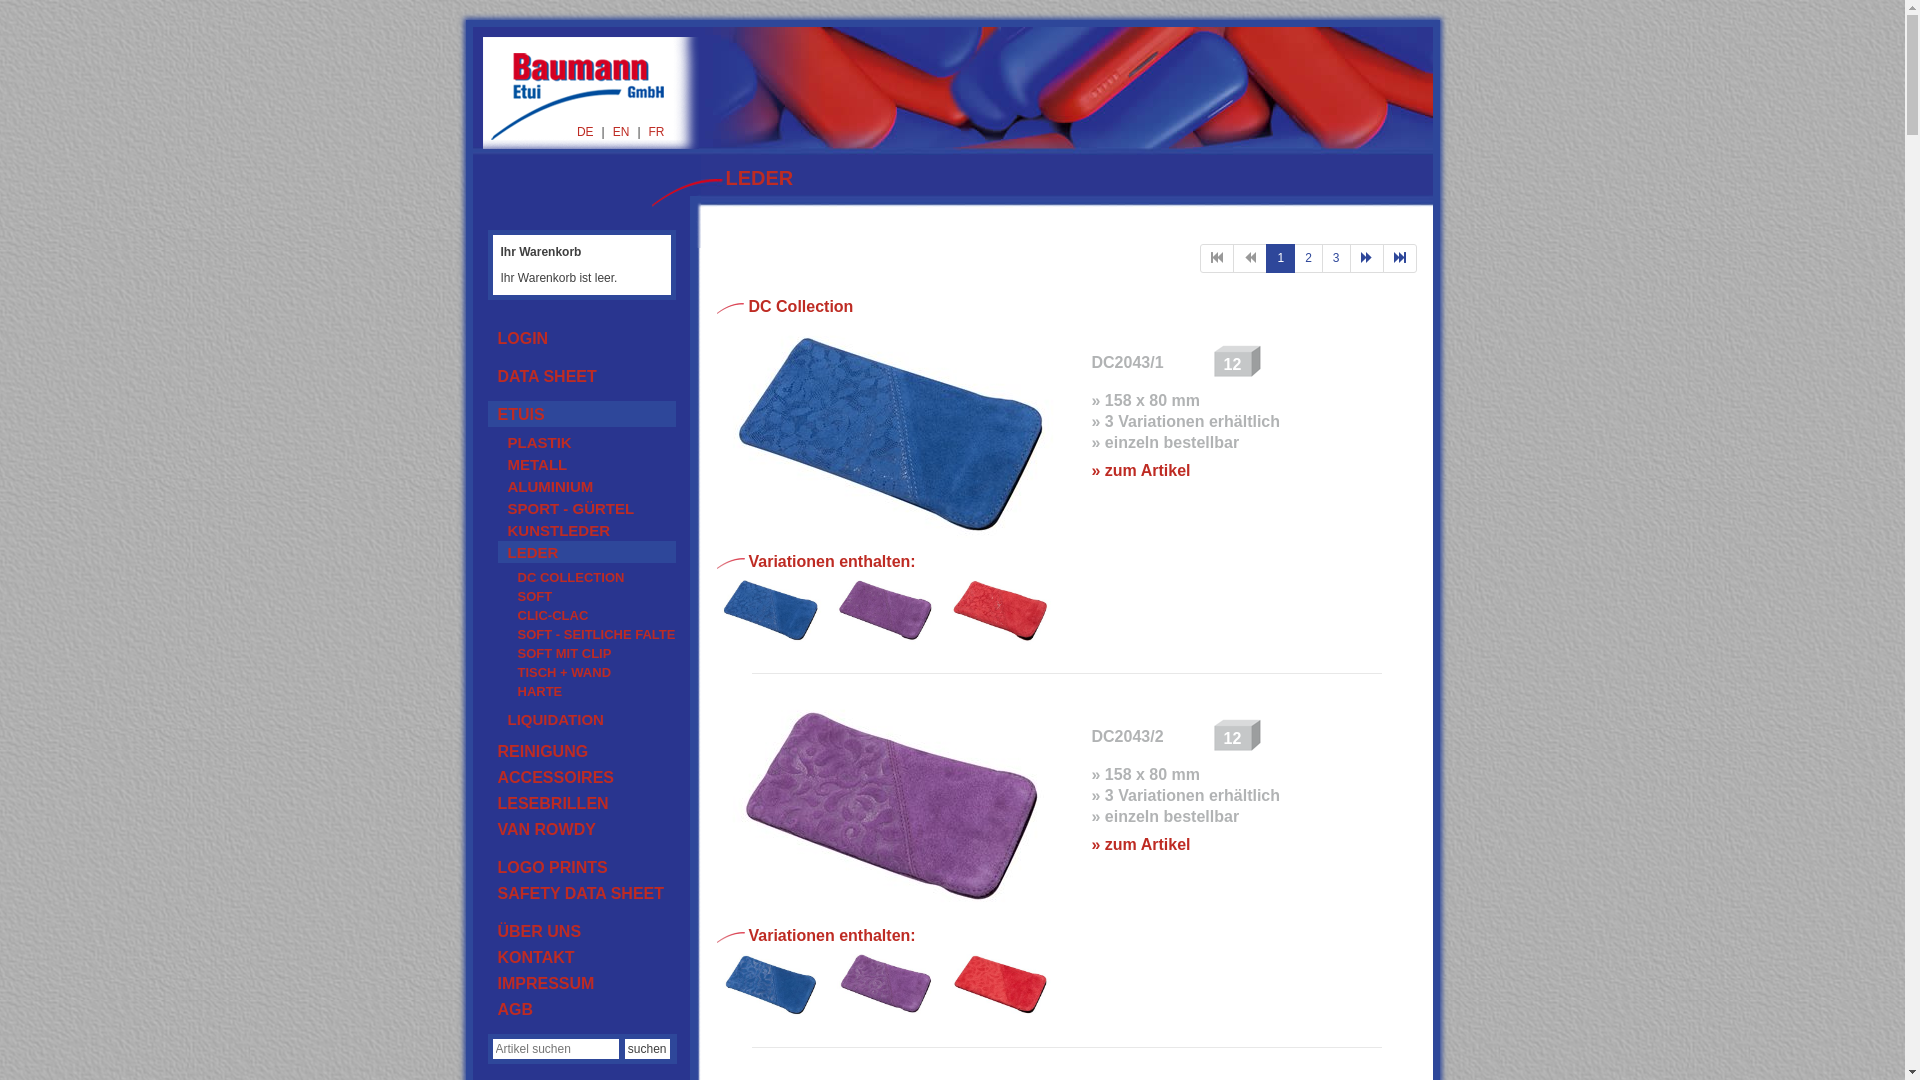  I want to click on LEDER, so click(587, 552).